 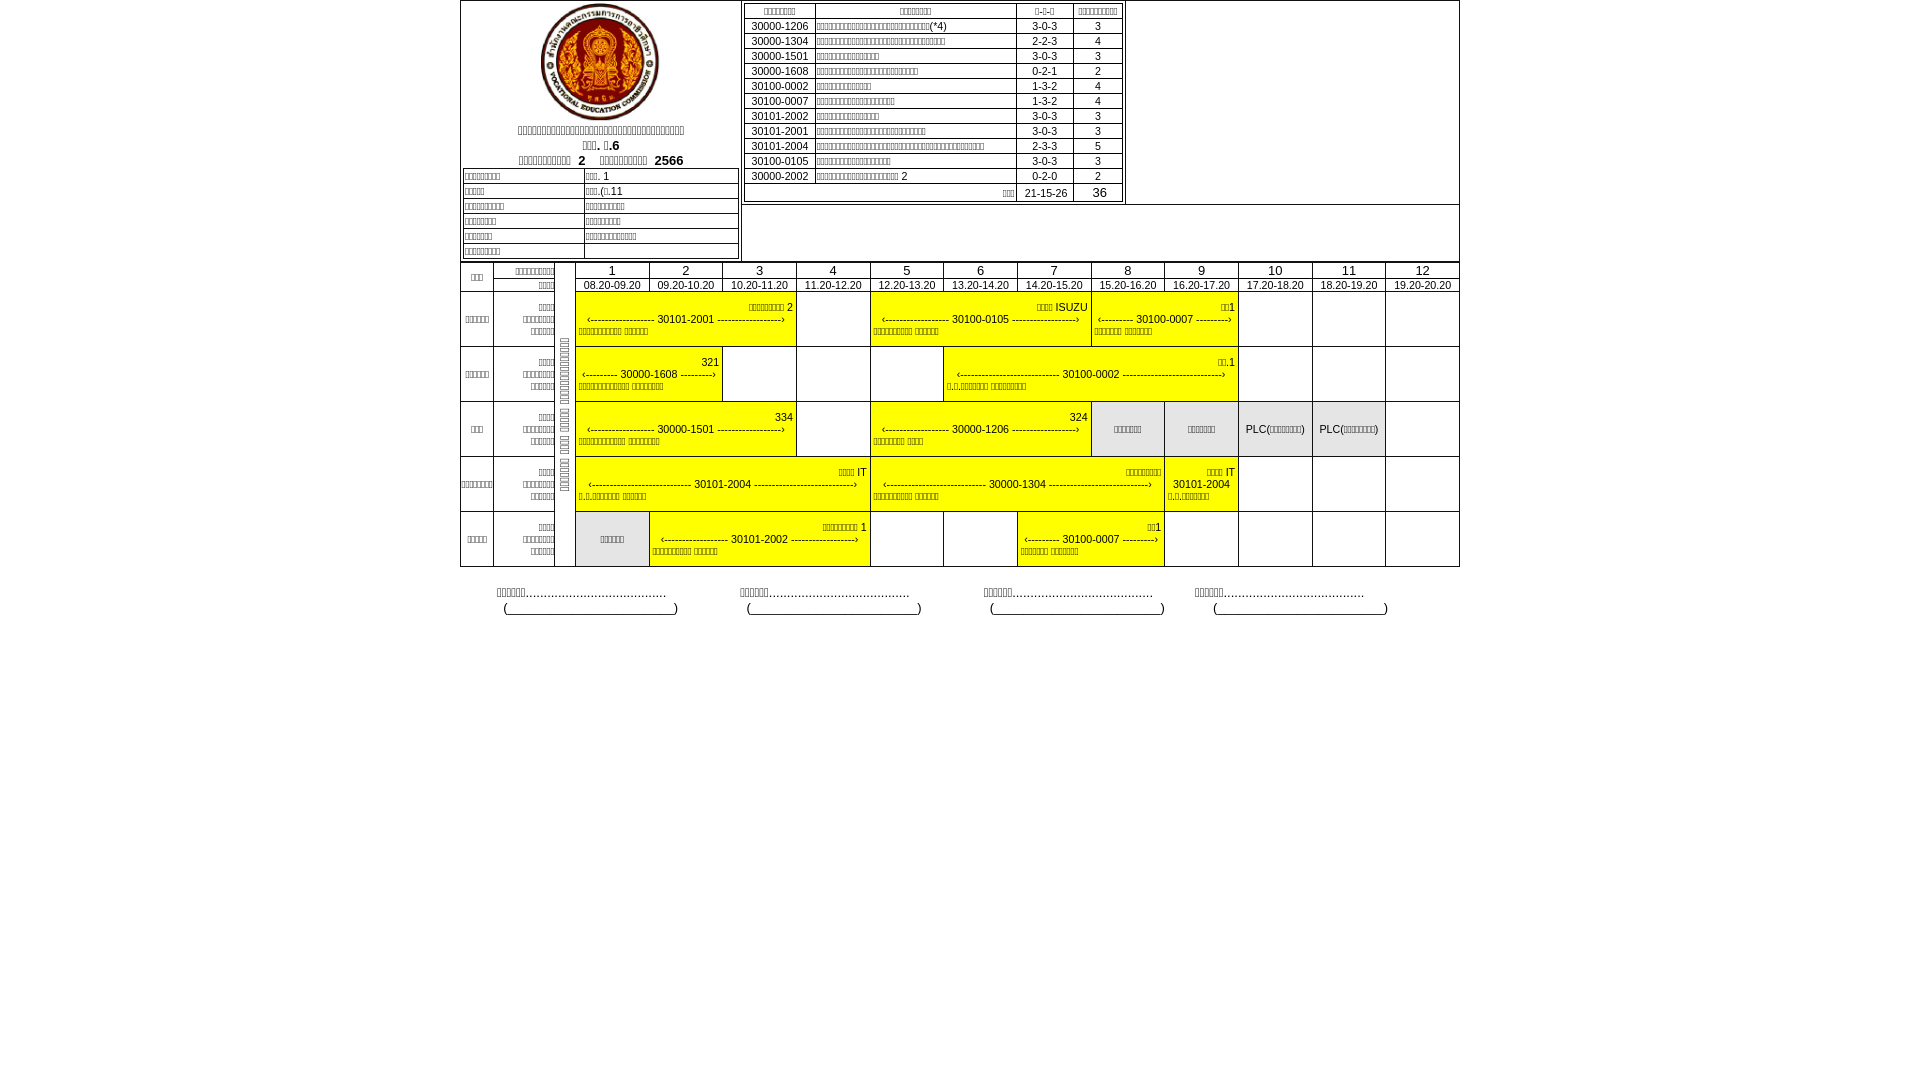 I want to click on 324, so click(x=1079, y=417).